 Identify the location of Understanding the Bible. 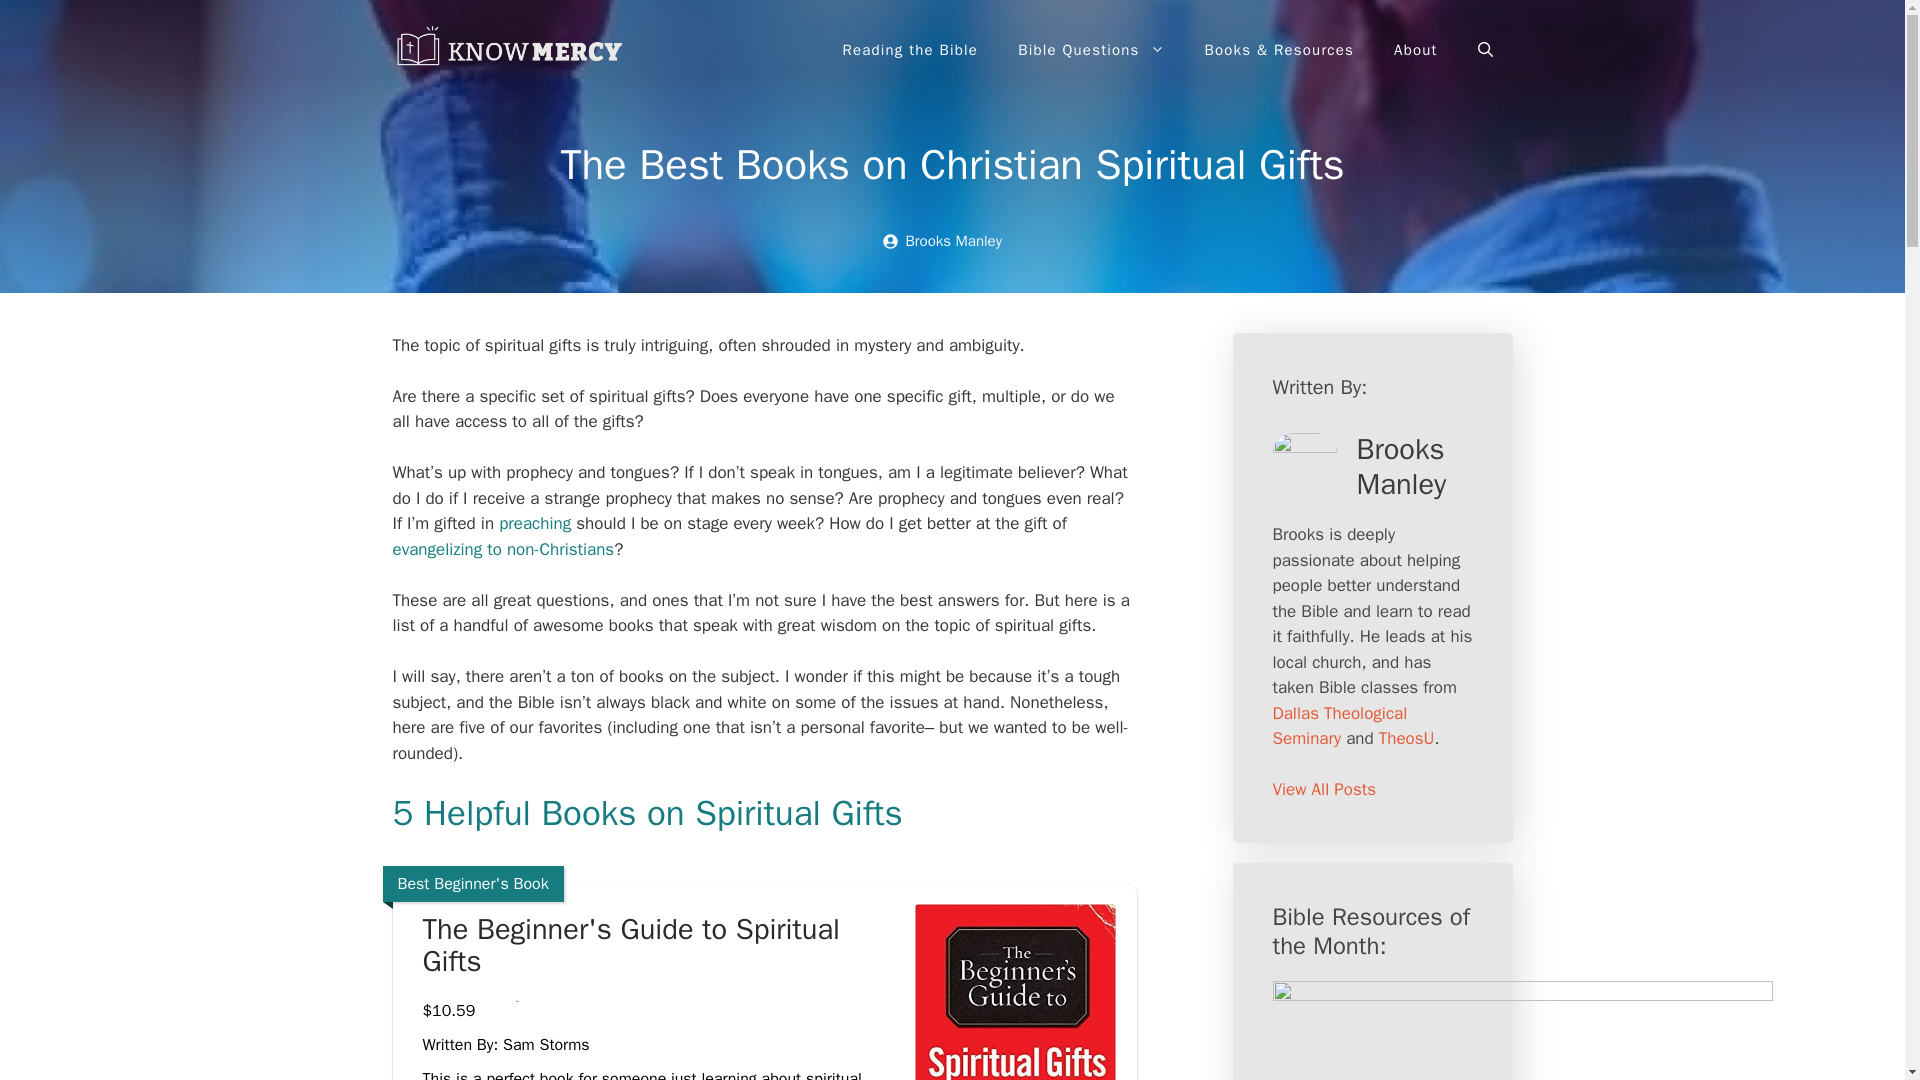
(511, 50).